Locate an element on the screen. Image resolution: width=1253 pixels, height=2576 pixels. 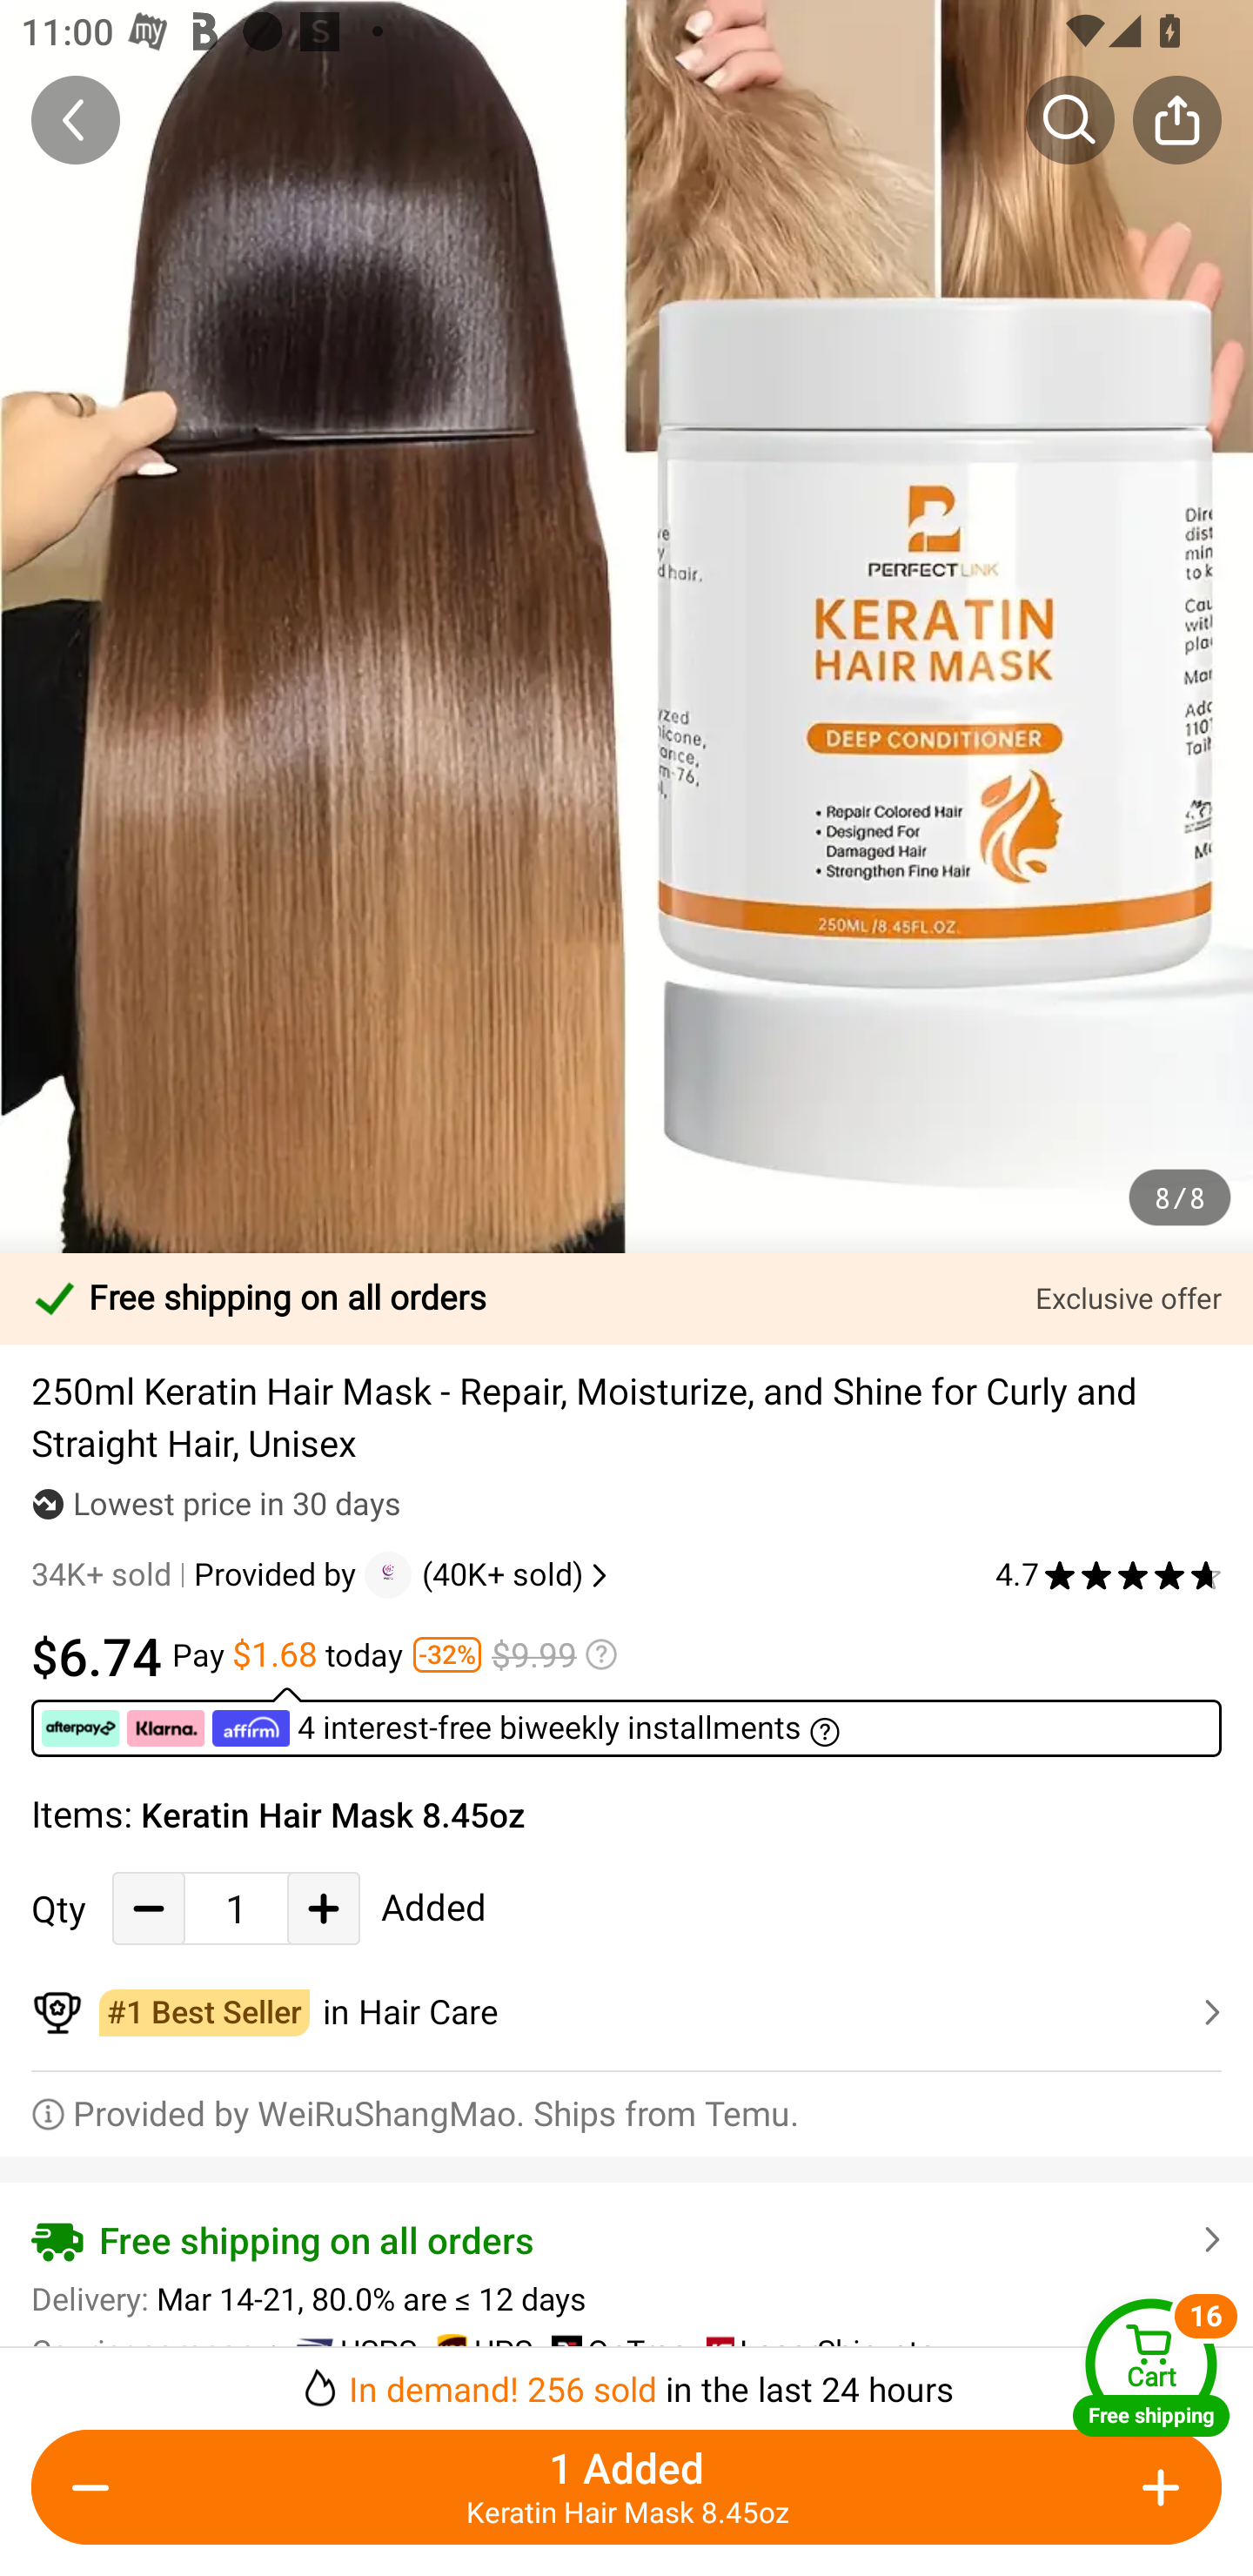
Add Quantity button is located at coordinates (1156, 2487).